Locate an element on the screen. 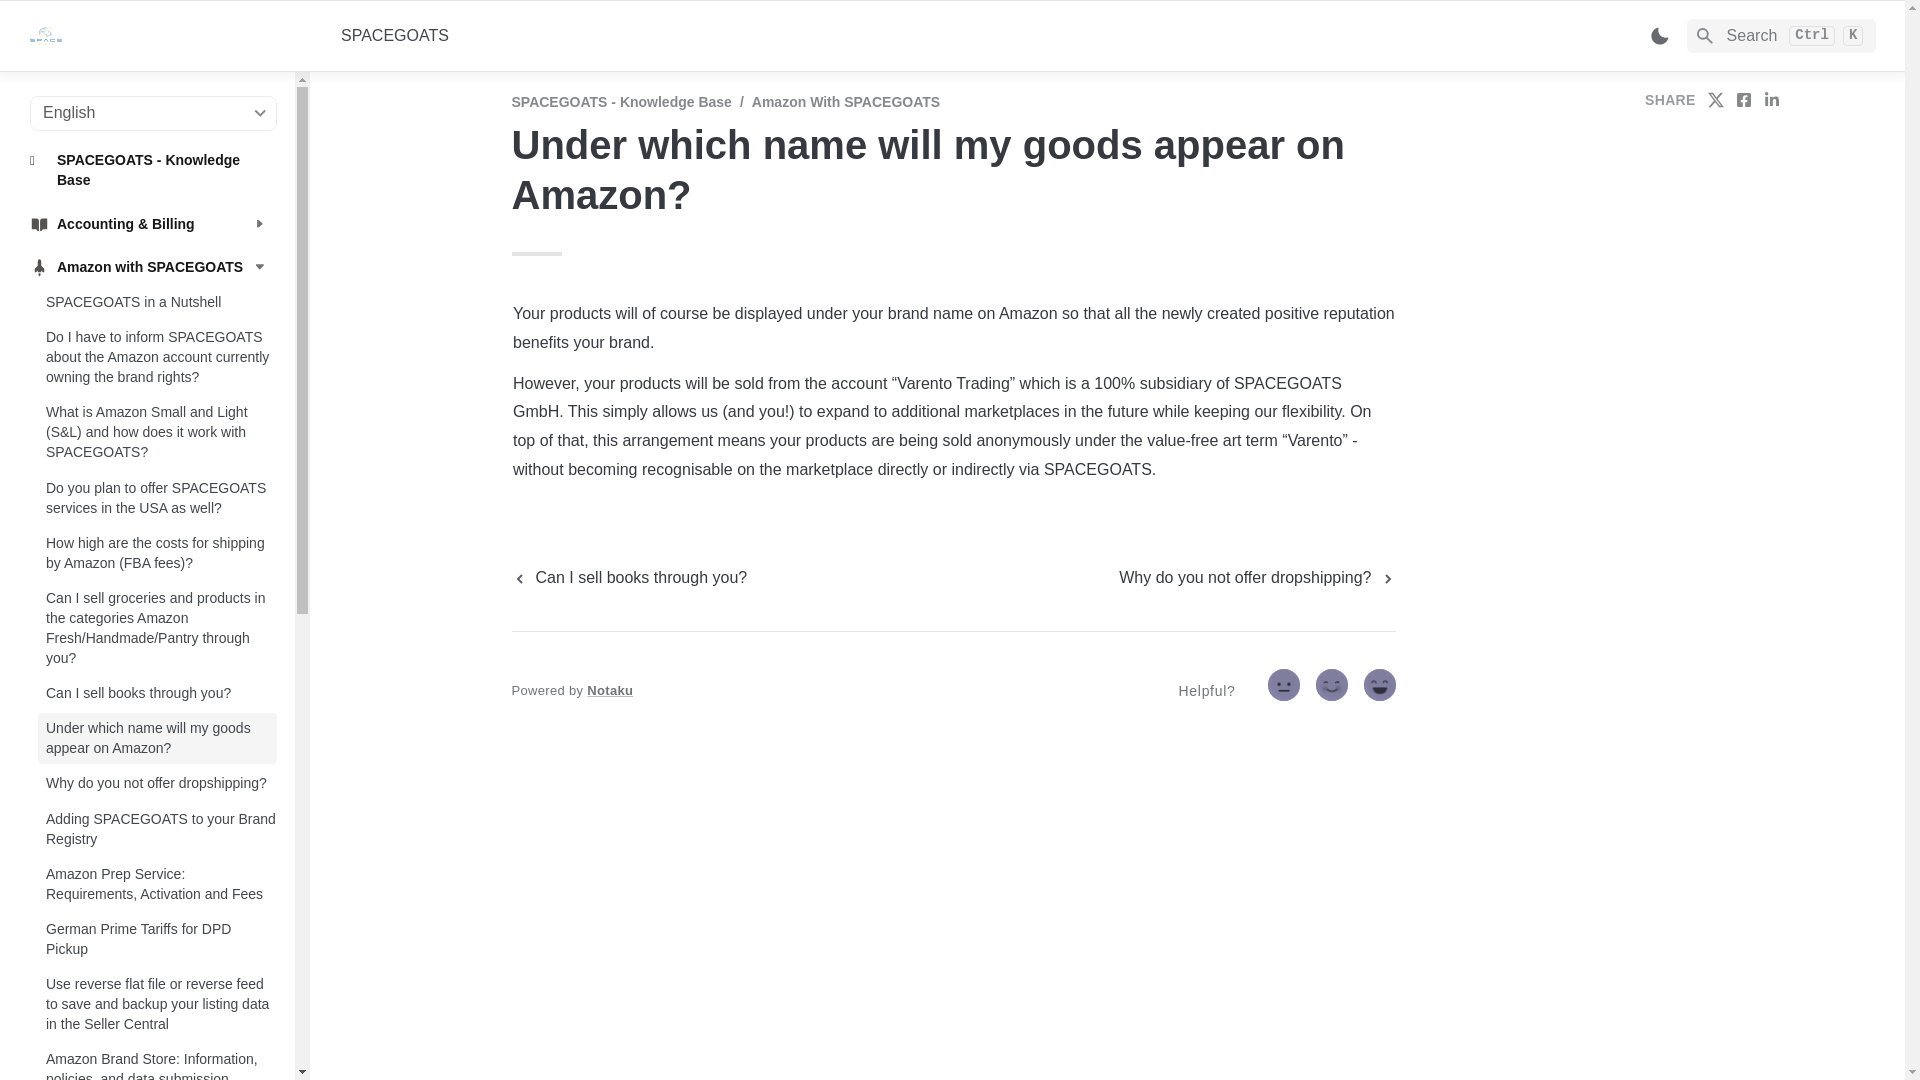  Do you plan to offer SPACEGOATS services in the USA as well? is located at coordinates (157, 496).